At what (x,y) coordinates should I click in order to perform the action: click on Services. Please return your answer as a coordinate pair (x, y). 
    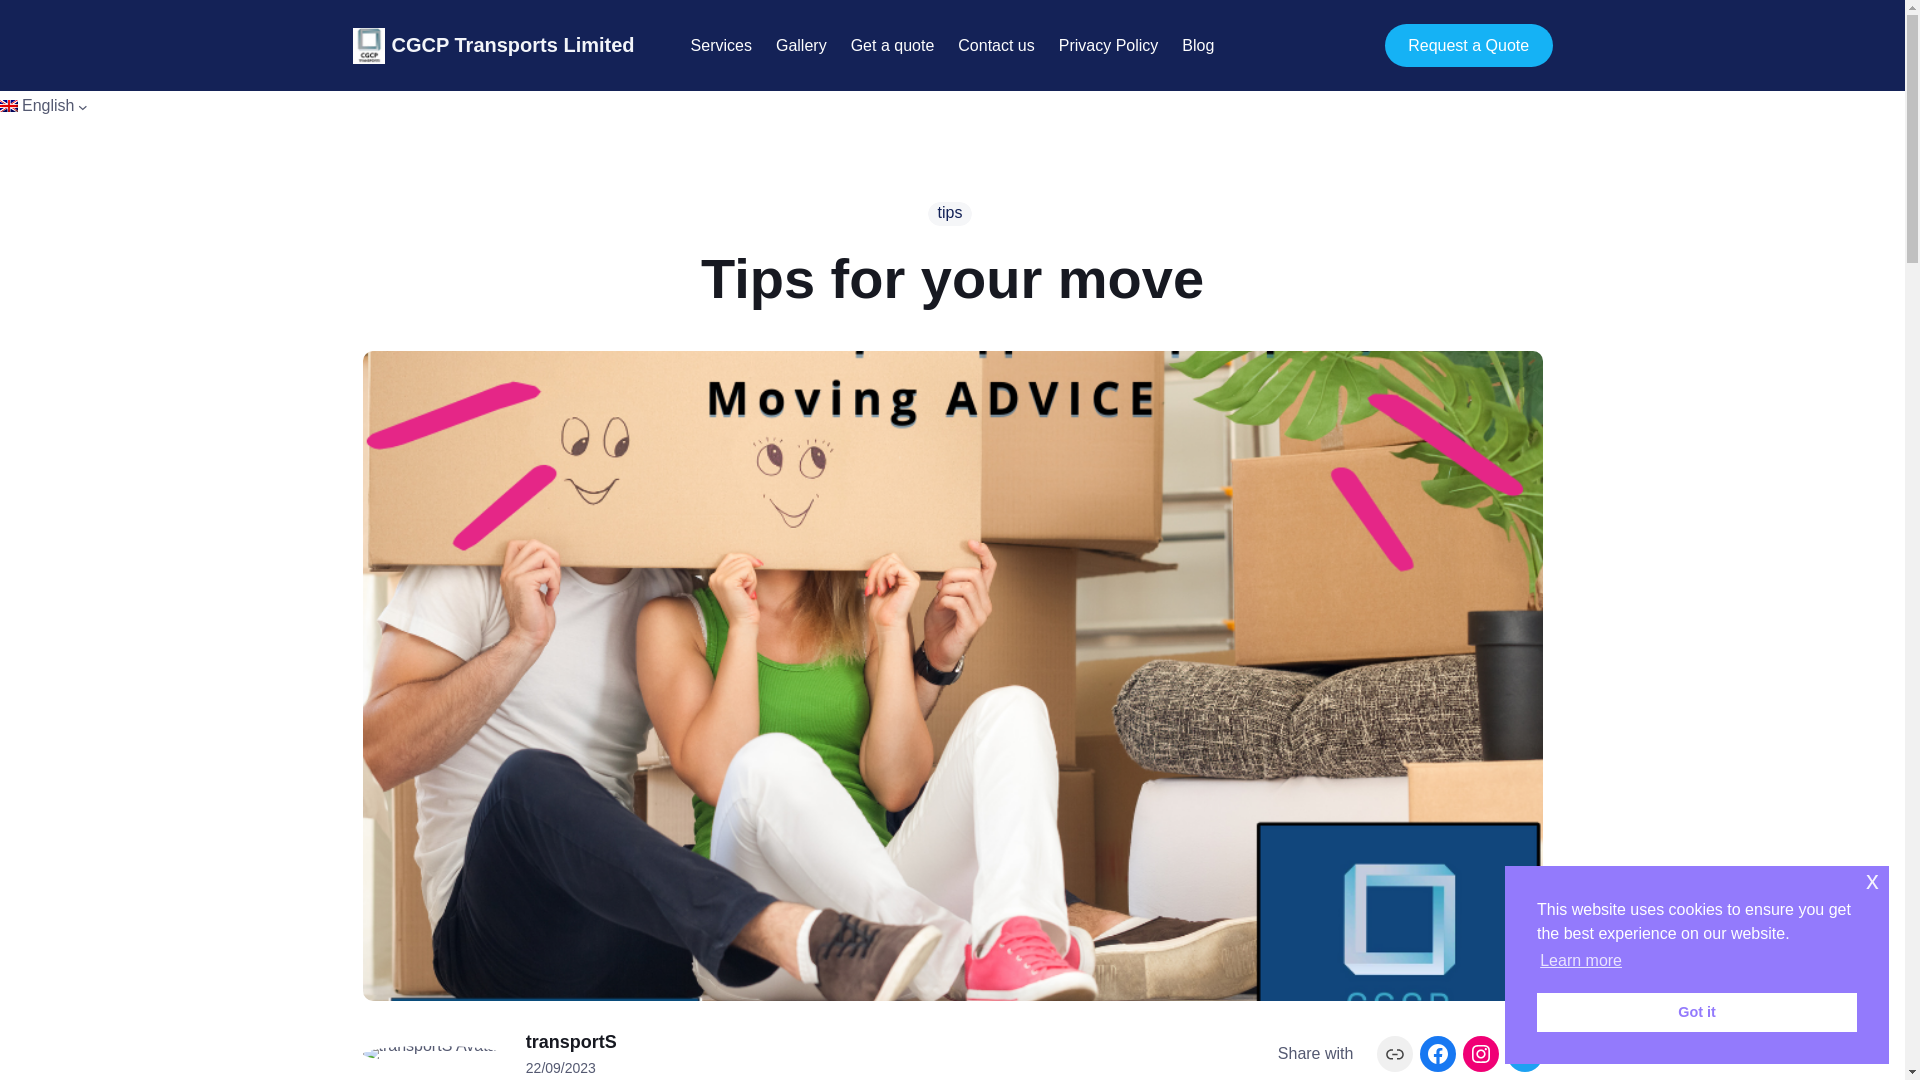
    Looking at the image, I should click on (722, 46).